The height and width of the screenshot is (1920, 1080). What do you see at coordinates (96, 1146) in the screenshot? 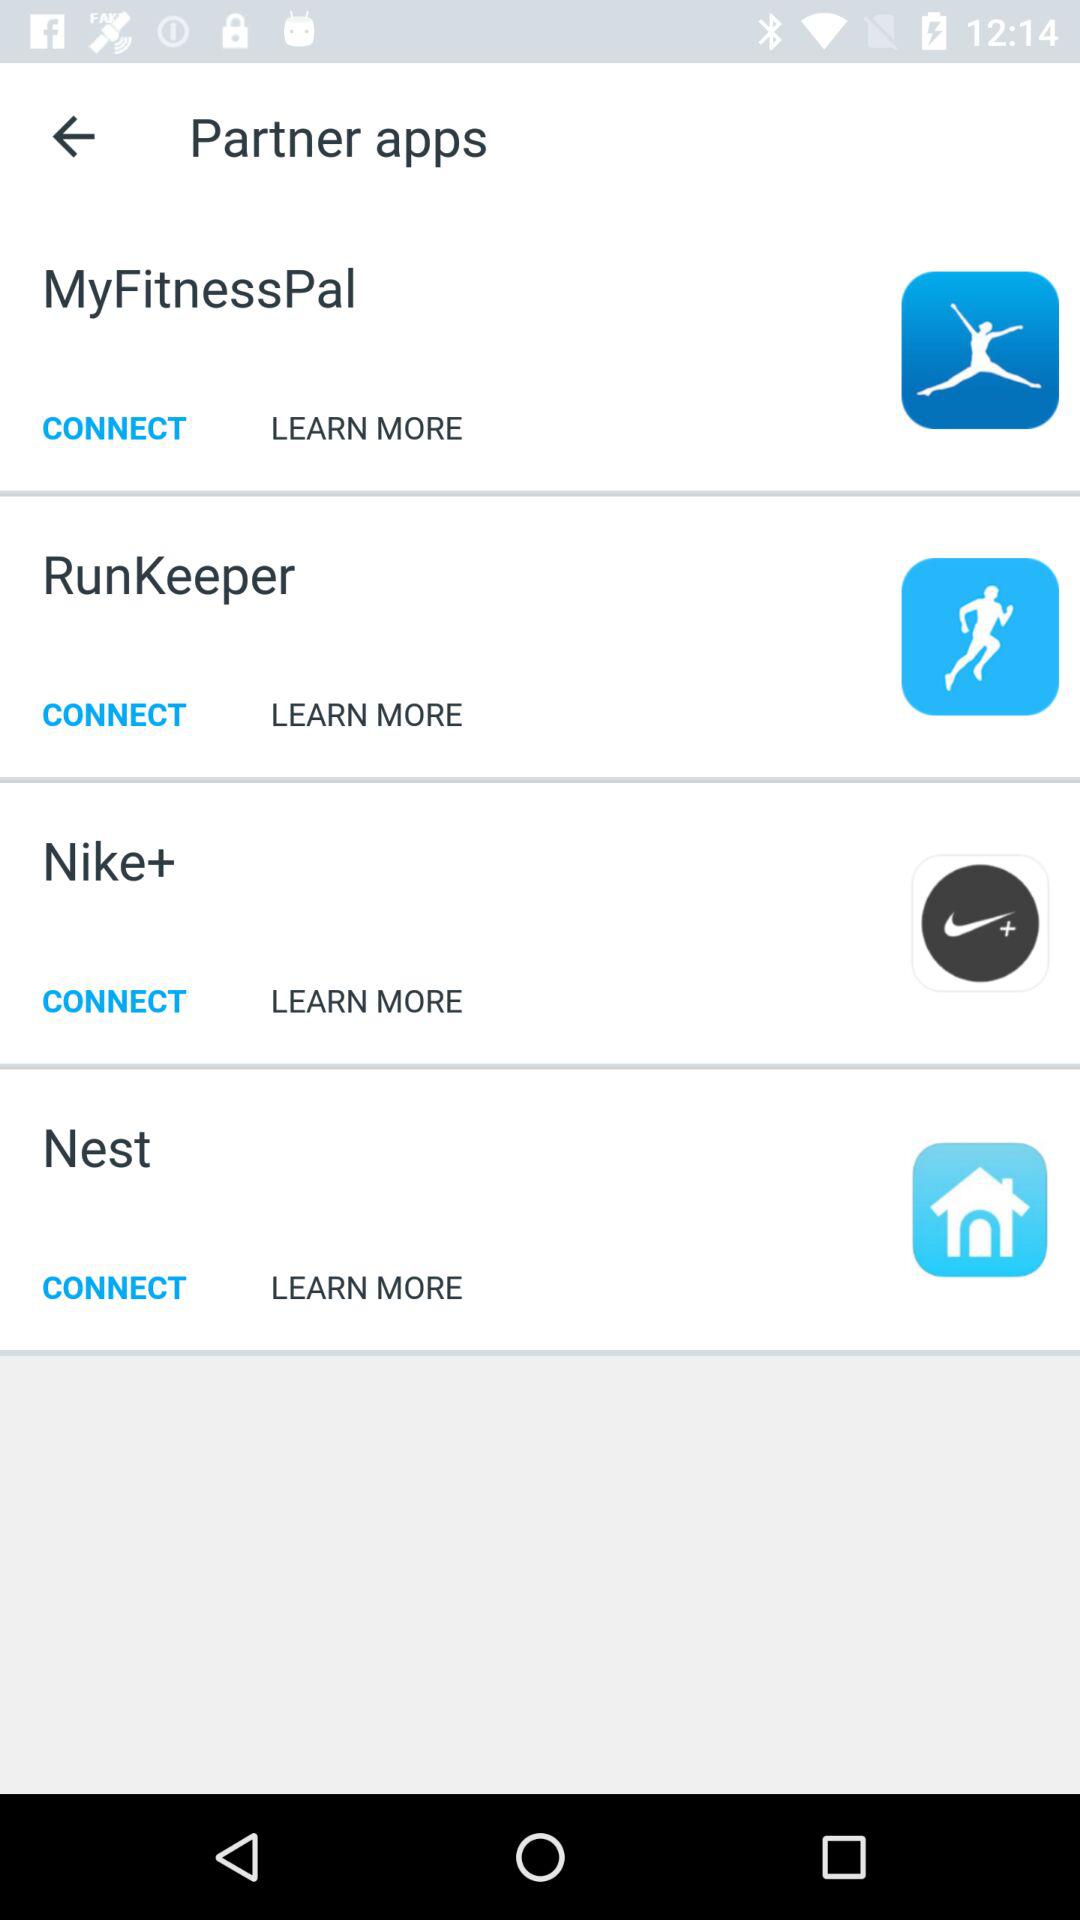
I see `turn off the icon above the connect item` at bounding box center [96, 1146].